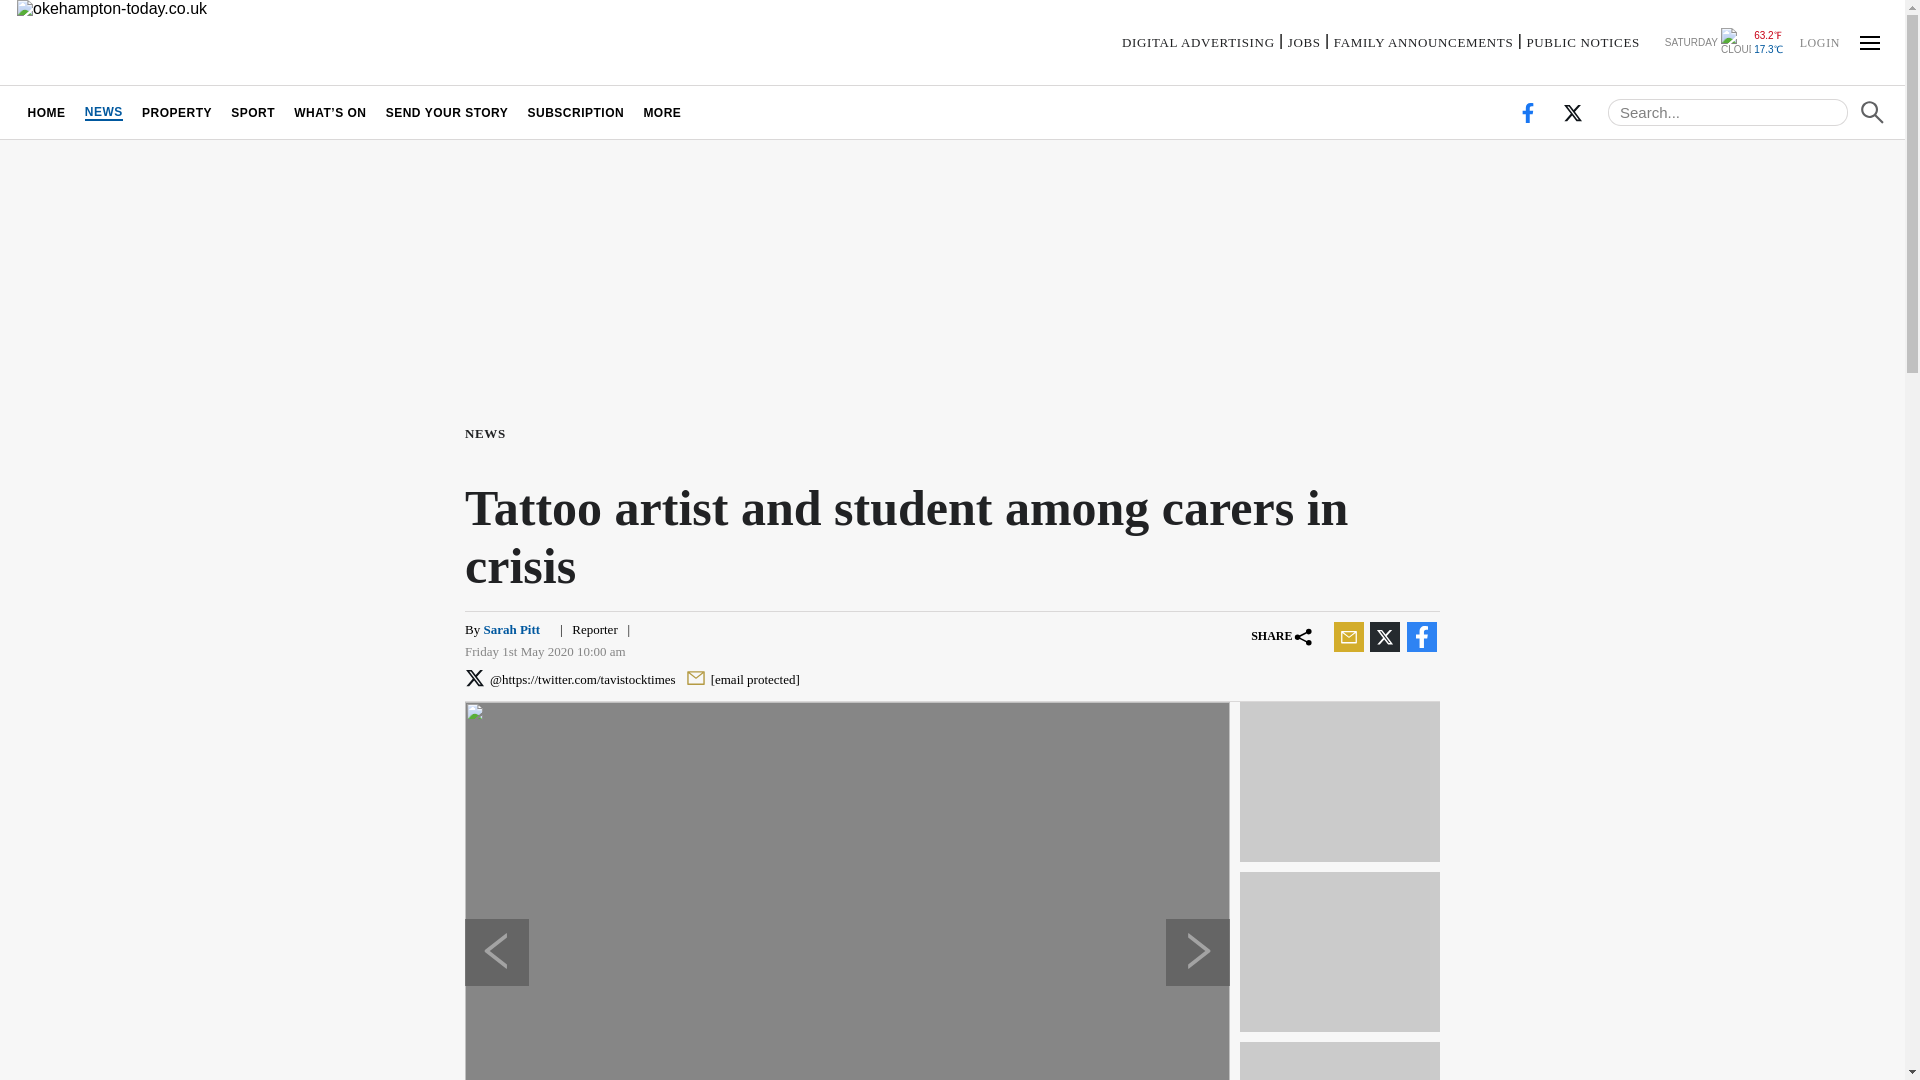 The width and height of the screenshot is (1920, 1080). I want to click on NEWS, so click(103, 112).